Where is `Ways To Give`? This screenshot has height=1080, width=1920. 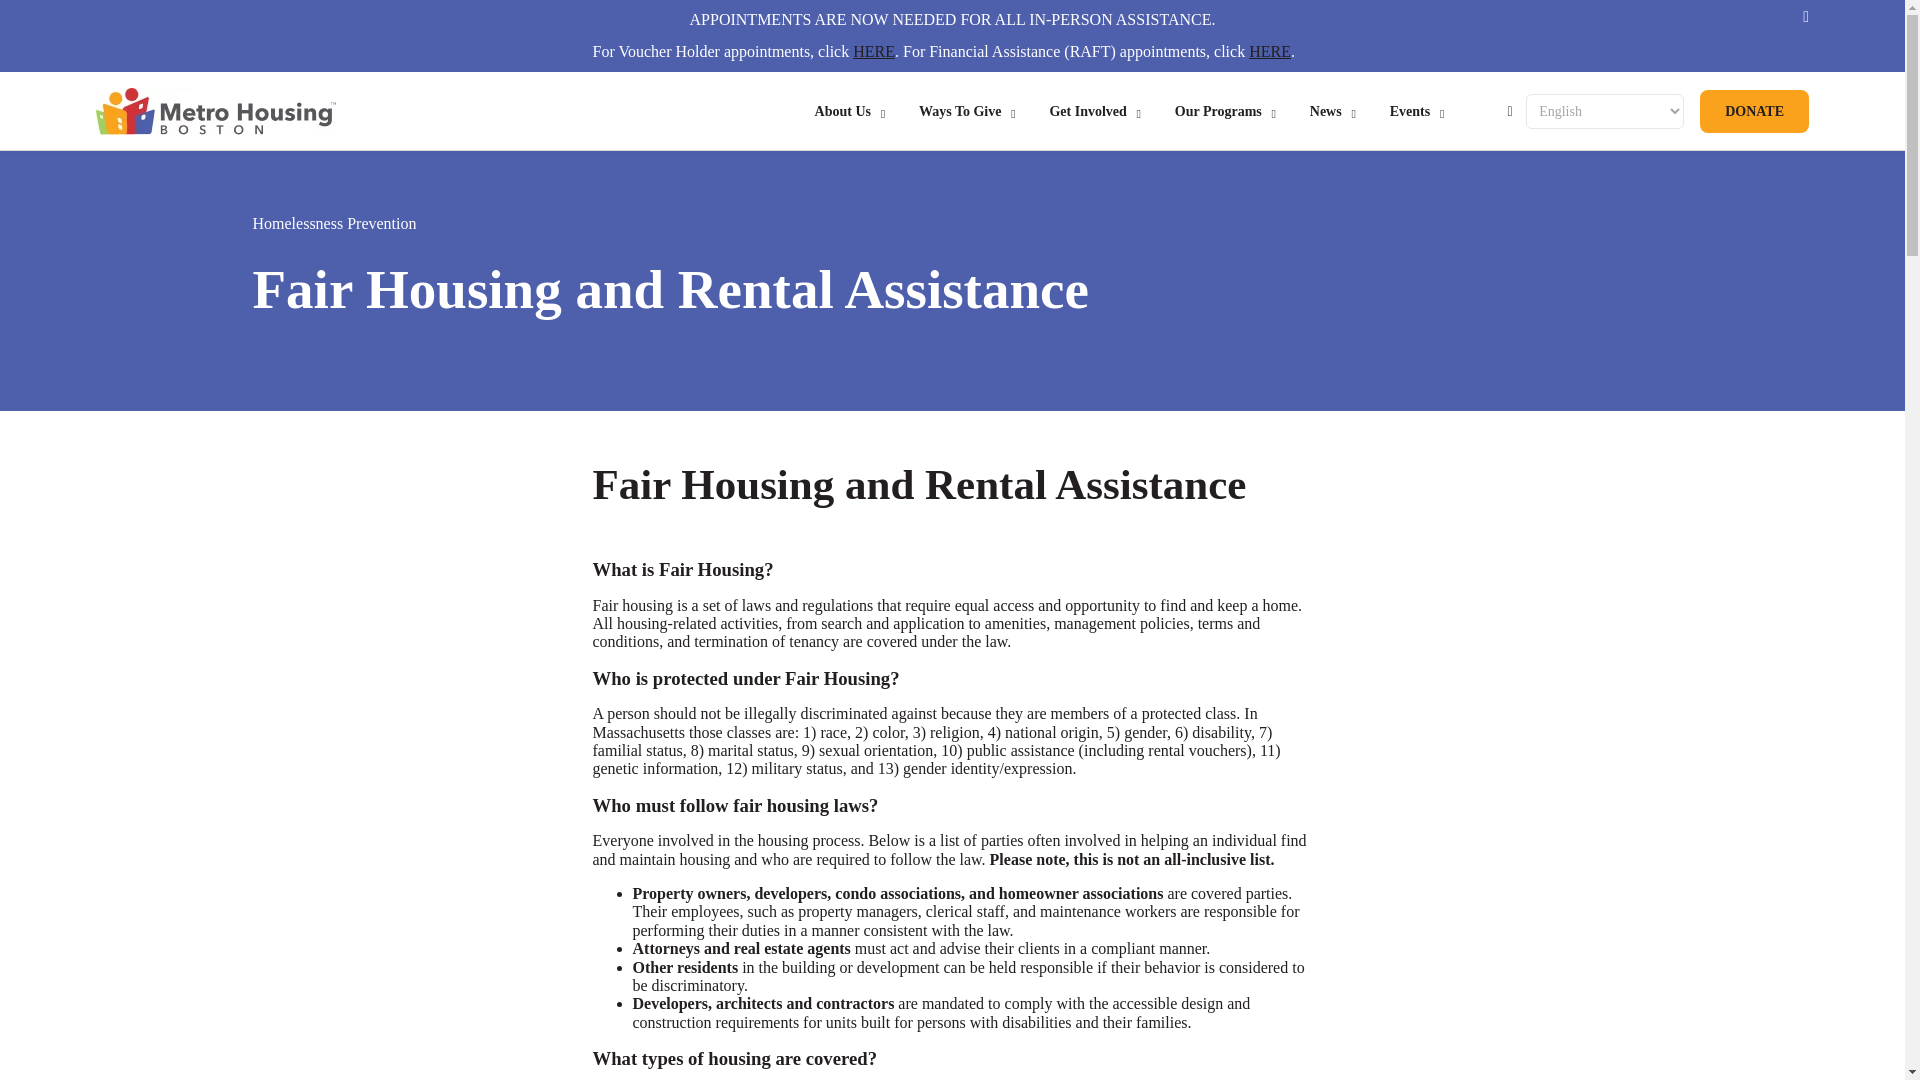 Ways To Give is located at coordinates (960, 112).